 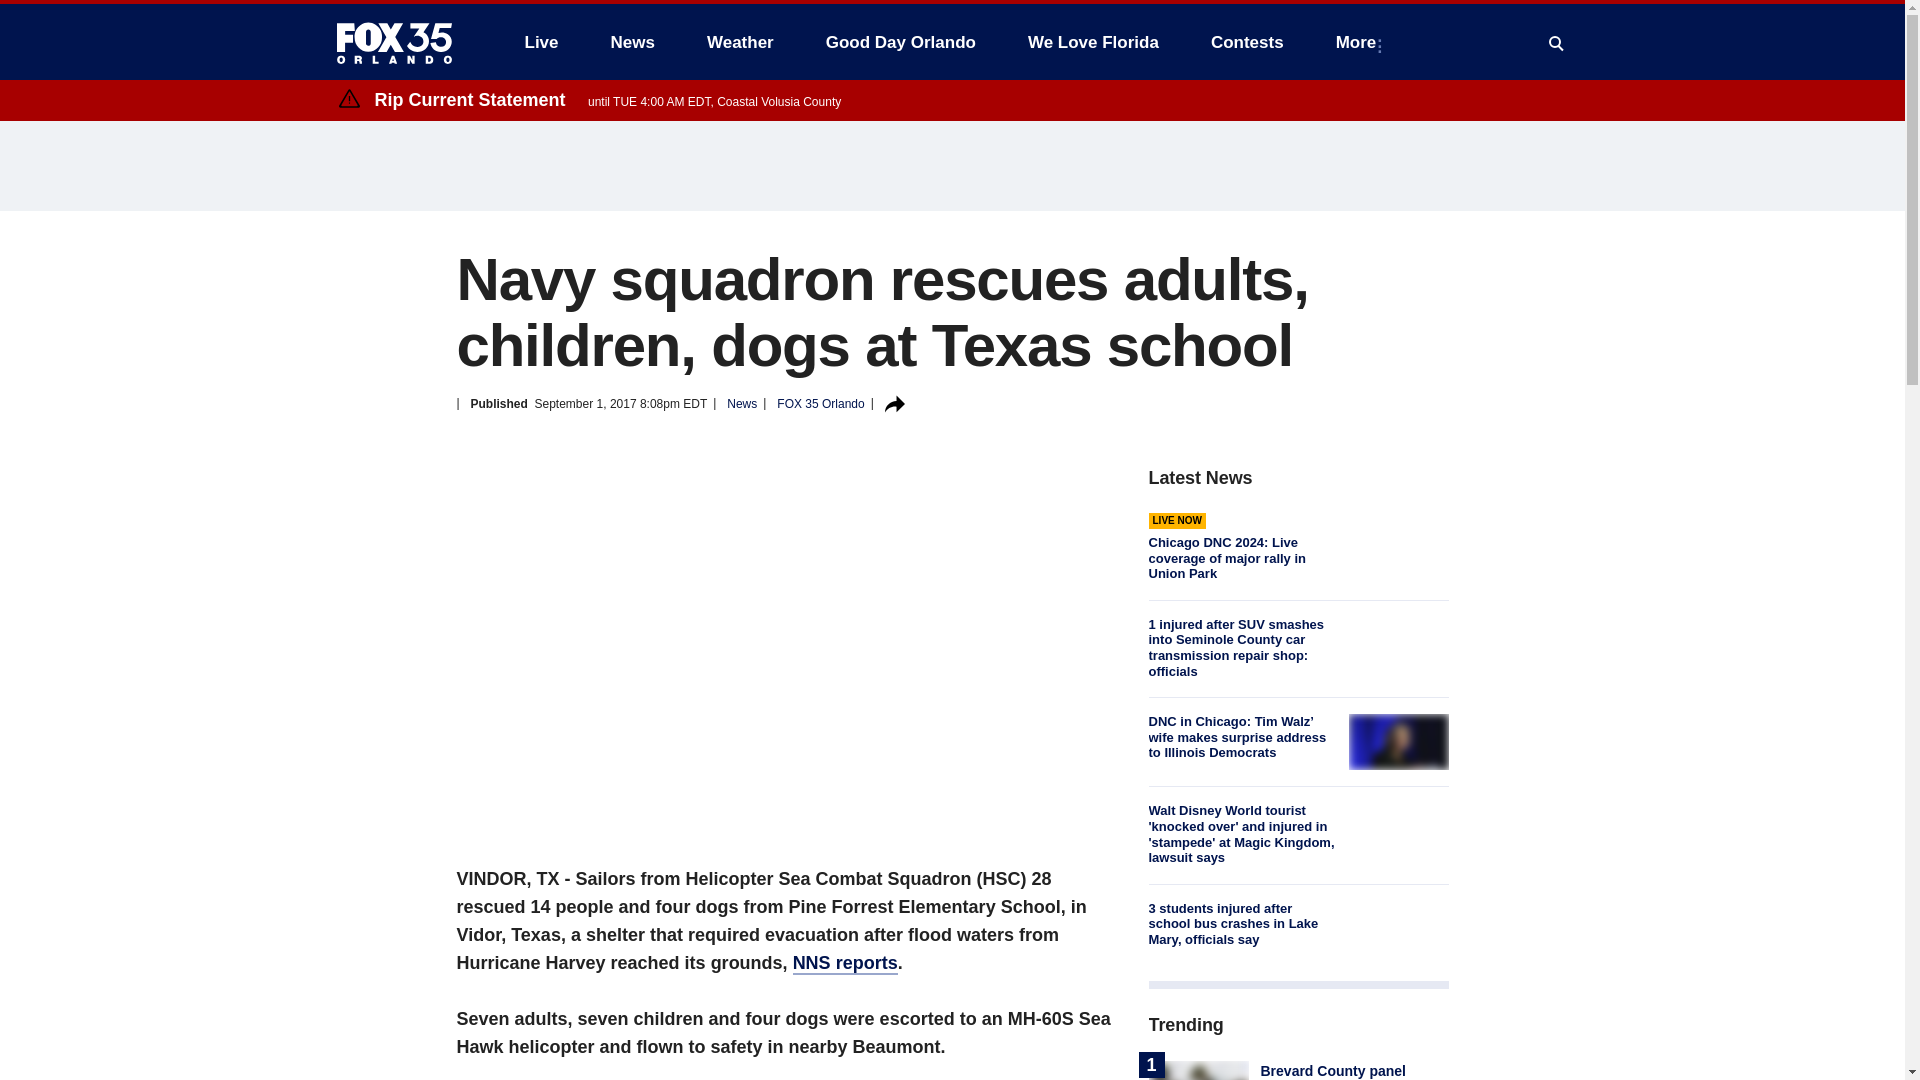 What do you see at coordinates (1246, 42) in the screenshot?
I see `Contests` at bounding box center [1246, 42].